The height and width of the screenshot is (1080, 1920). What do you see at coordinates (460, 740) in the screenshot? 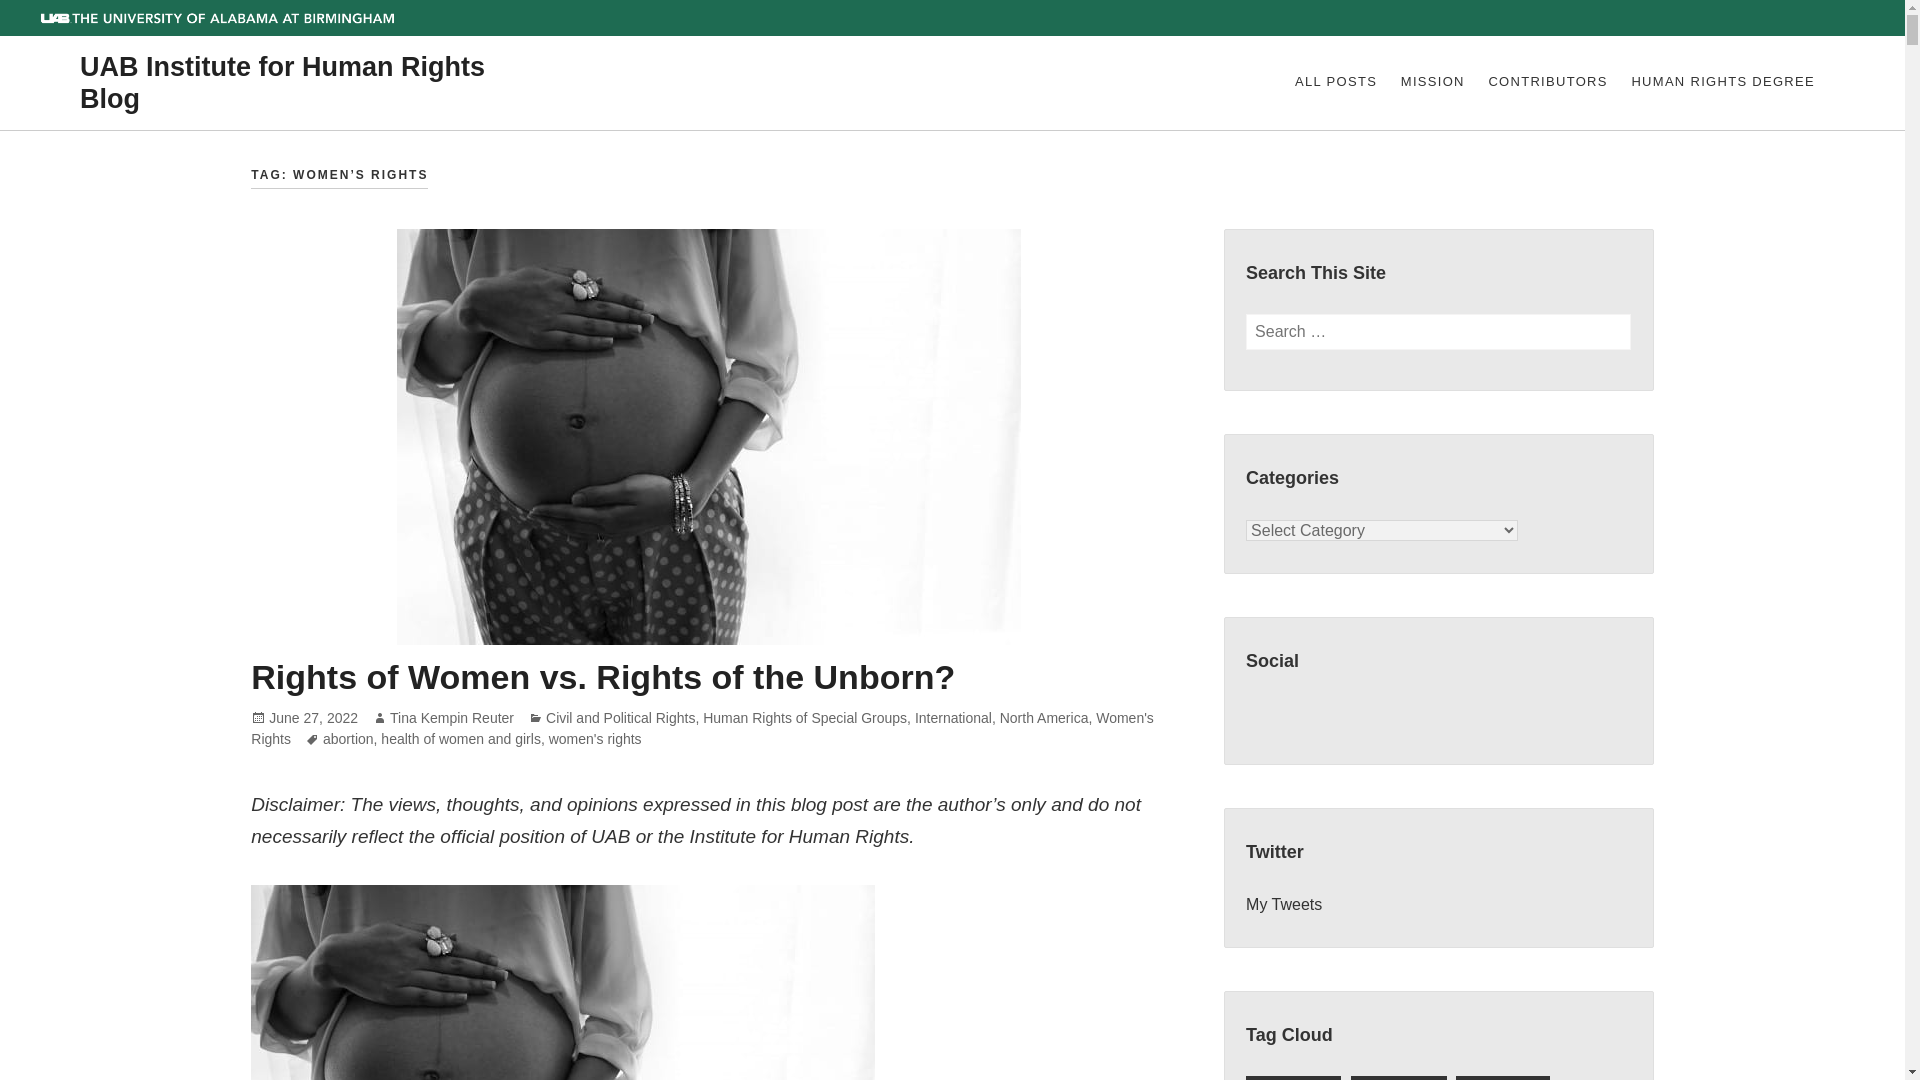
I see `health of women and girls` at bounding box center [460, 740].